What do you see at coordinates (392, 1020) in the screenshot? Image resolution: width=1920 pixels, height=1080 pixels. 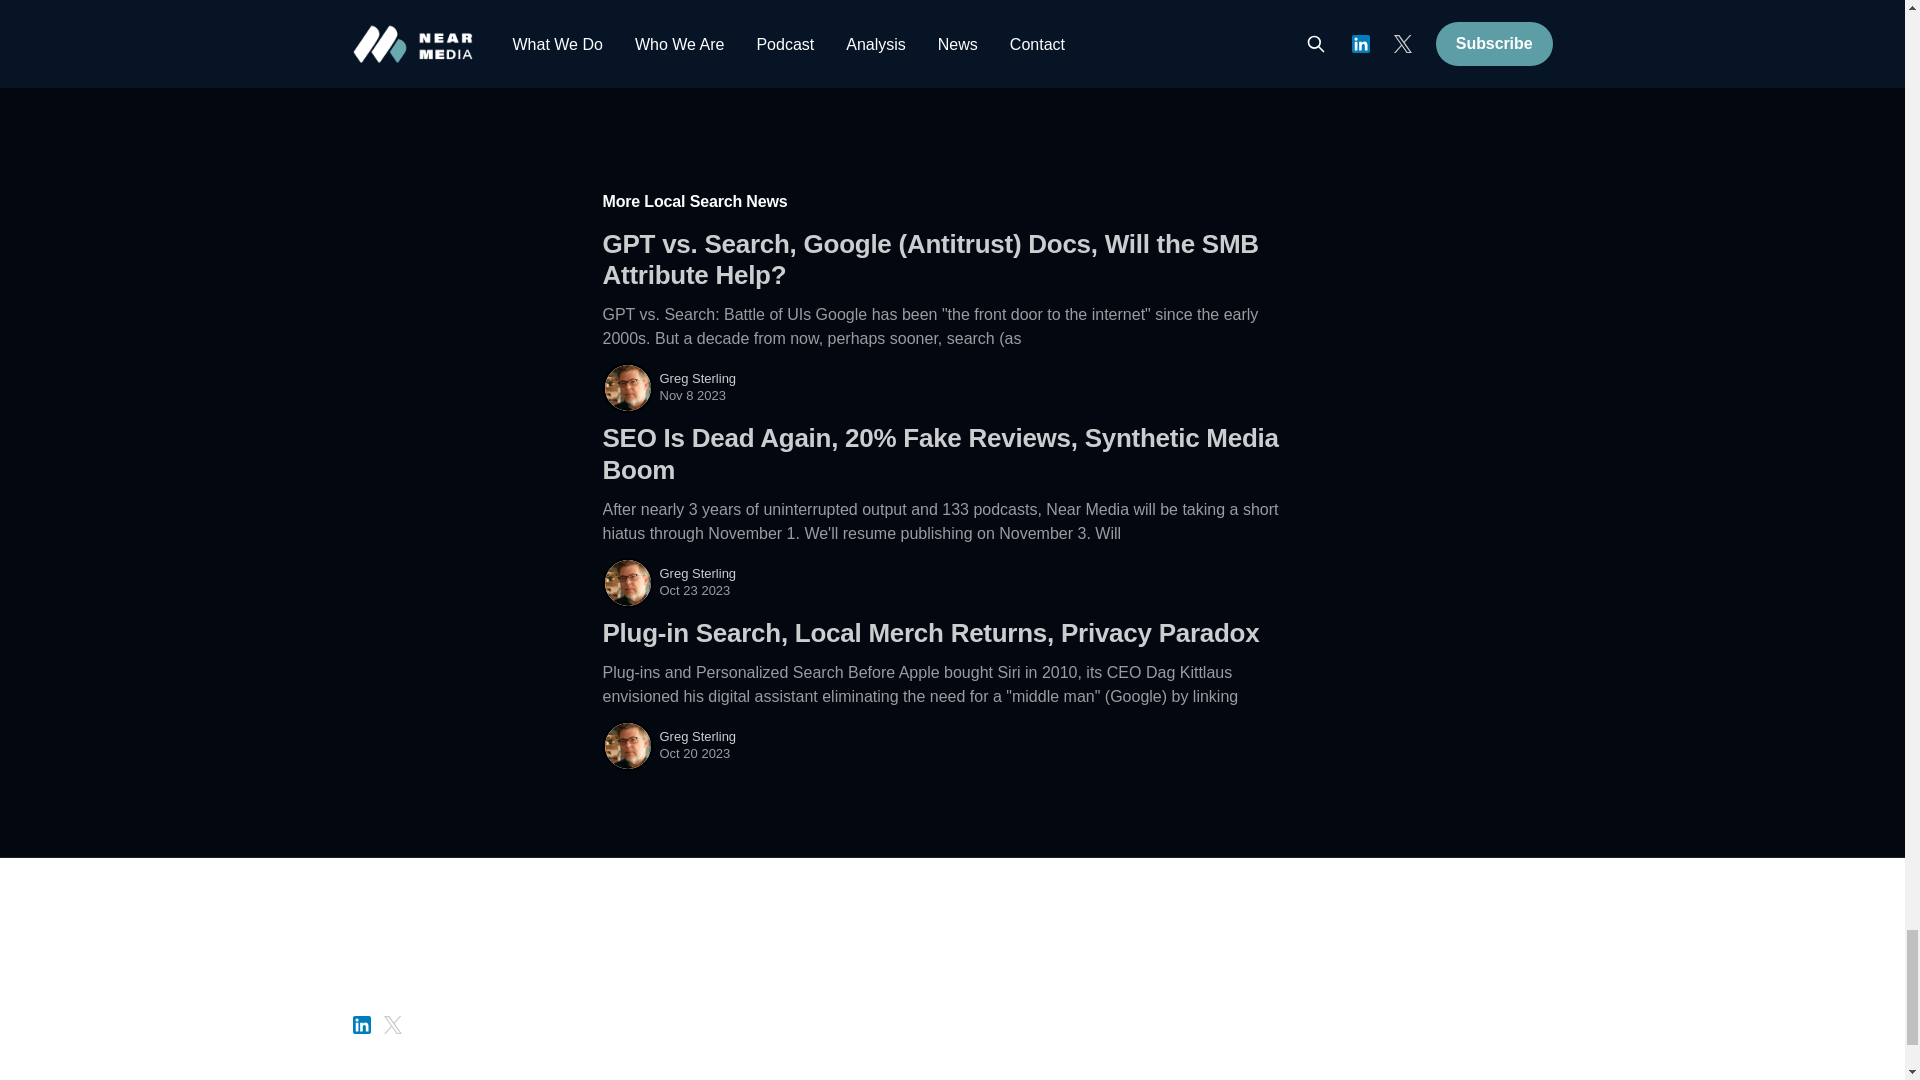 I see `Near Media on Twitter` at bounding box center [392, 1020].